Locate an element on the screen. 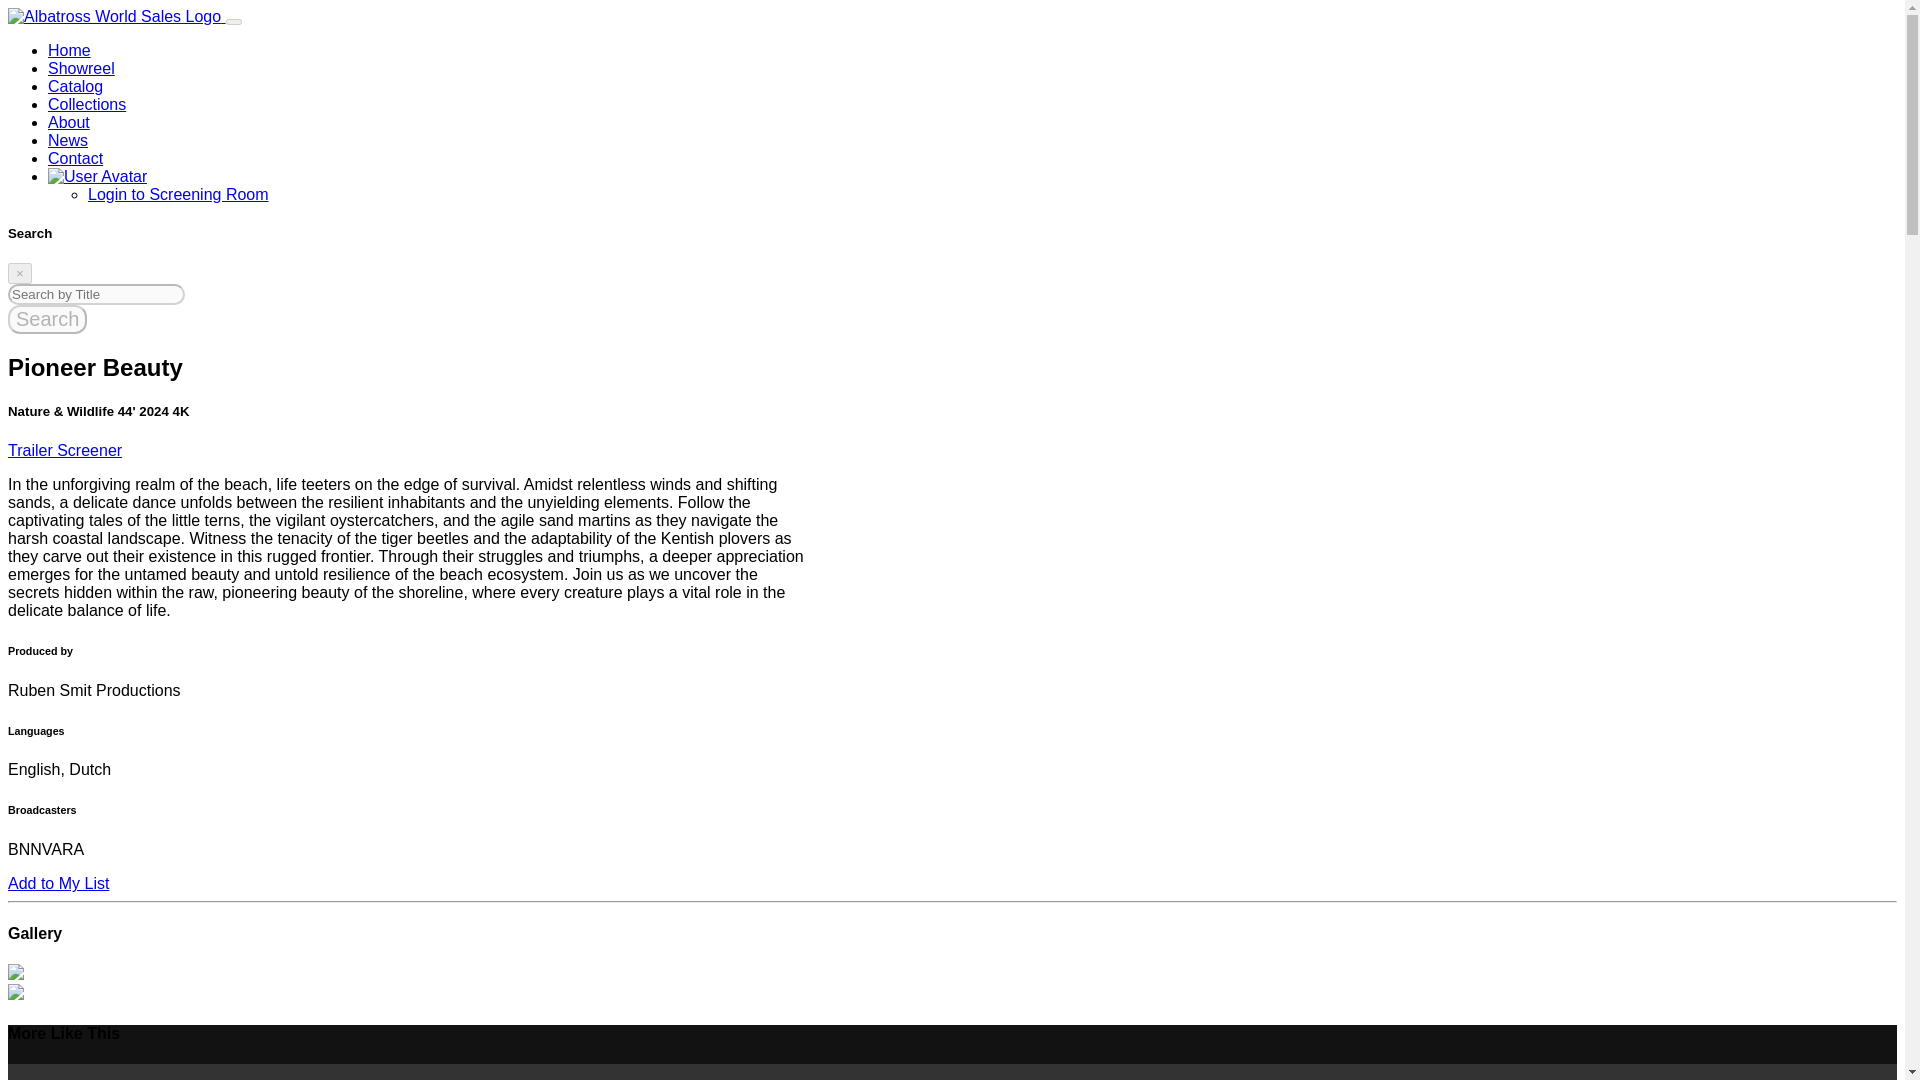  Login to Screening Room is located at coordinates (178, 194).